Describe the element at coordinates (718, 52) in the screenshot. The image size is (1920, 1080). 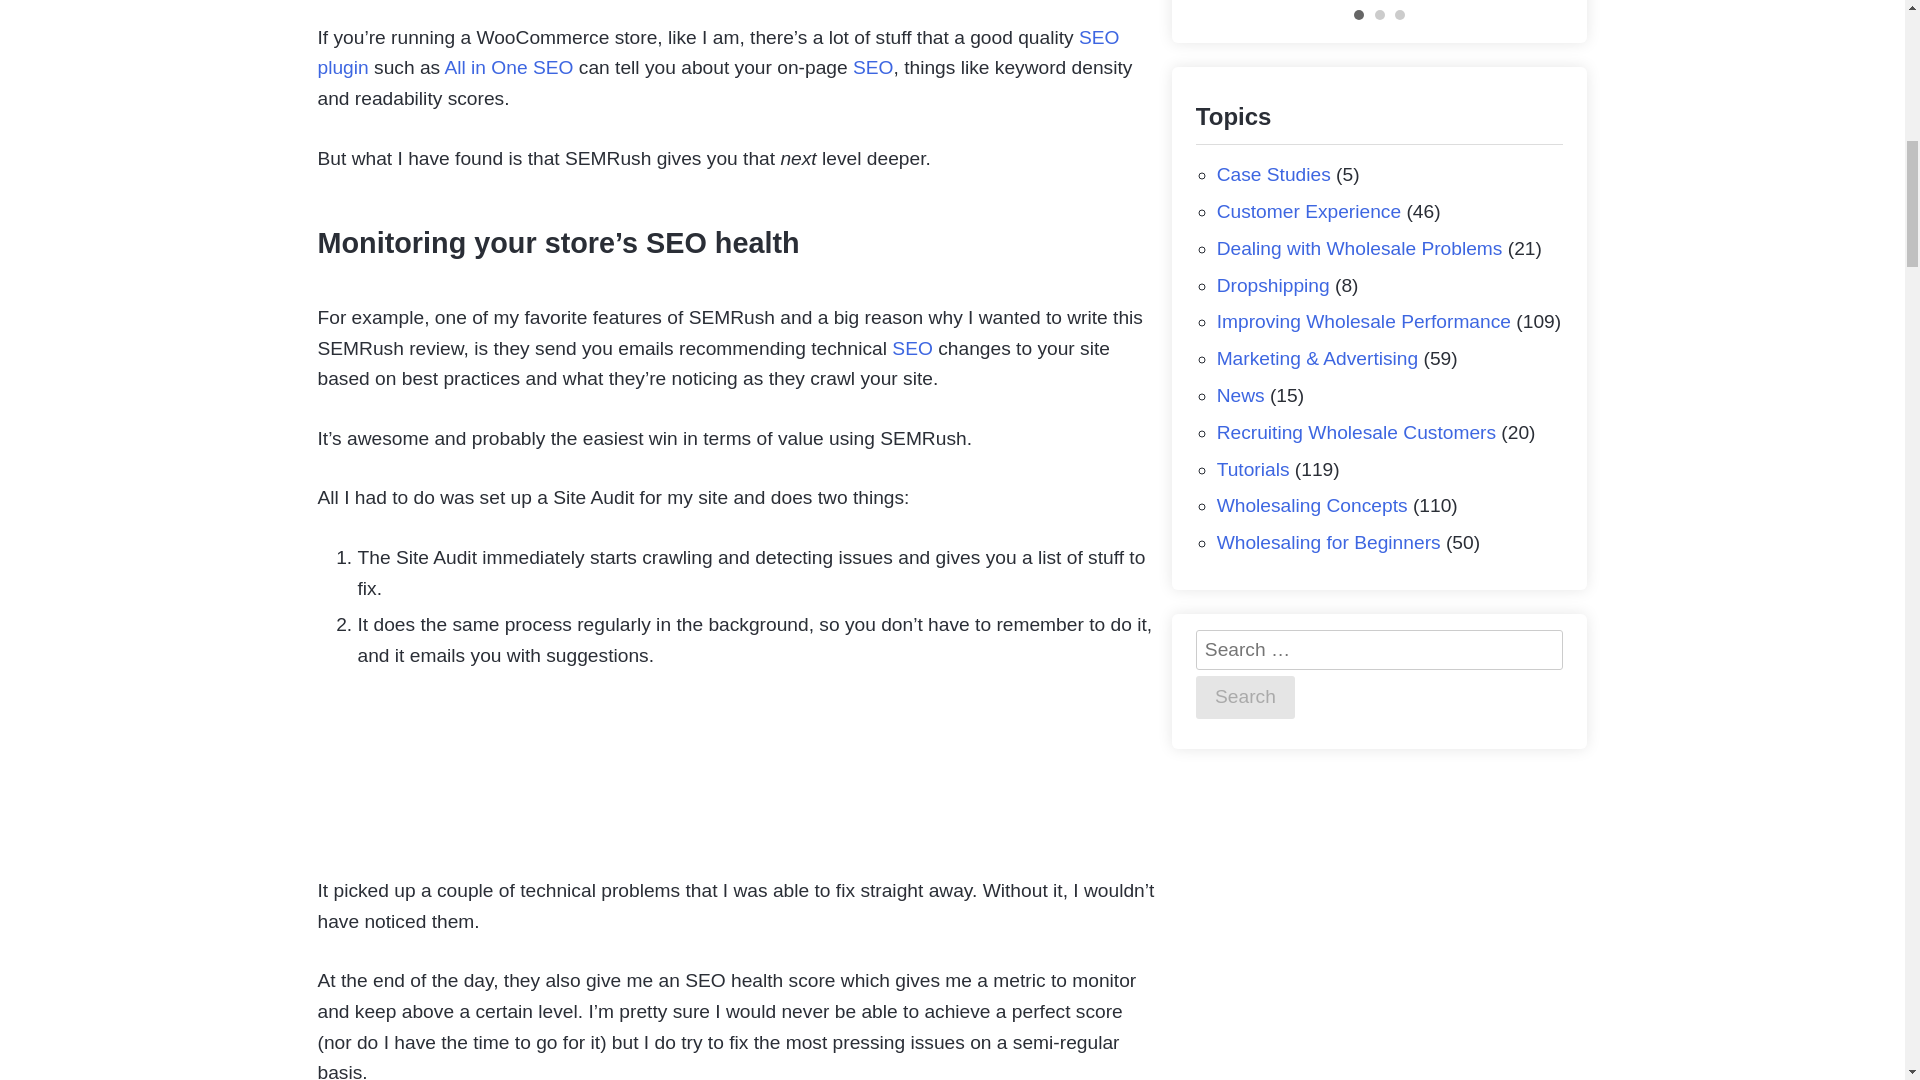
I see `All-In-One SEO` at that location.